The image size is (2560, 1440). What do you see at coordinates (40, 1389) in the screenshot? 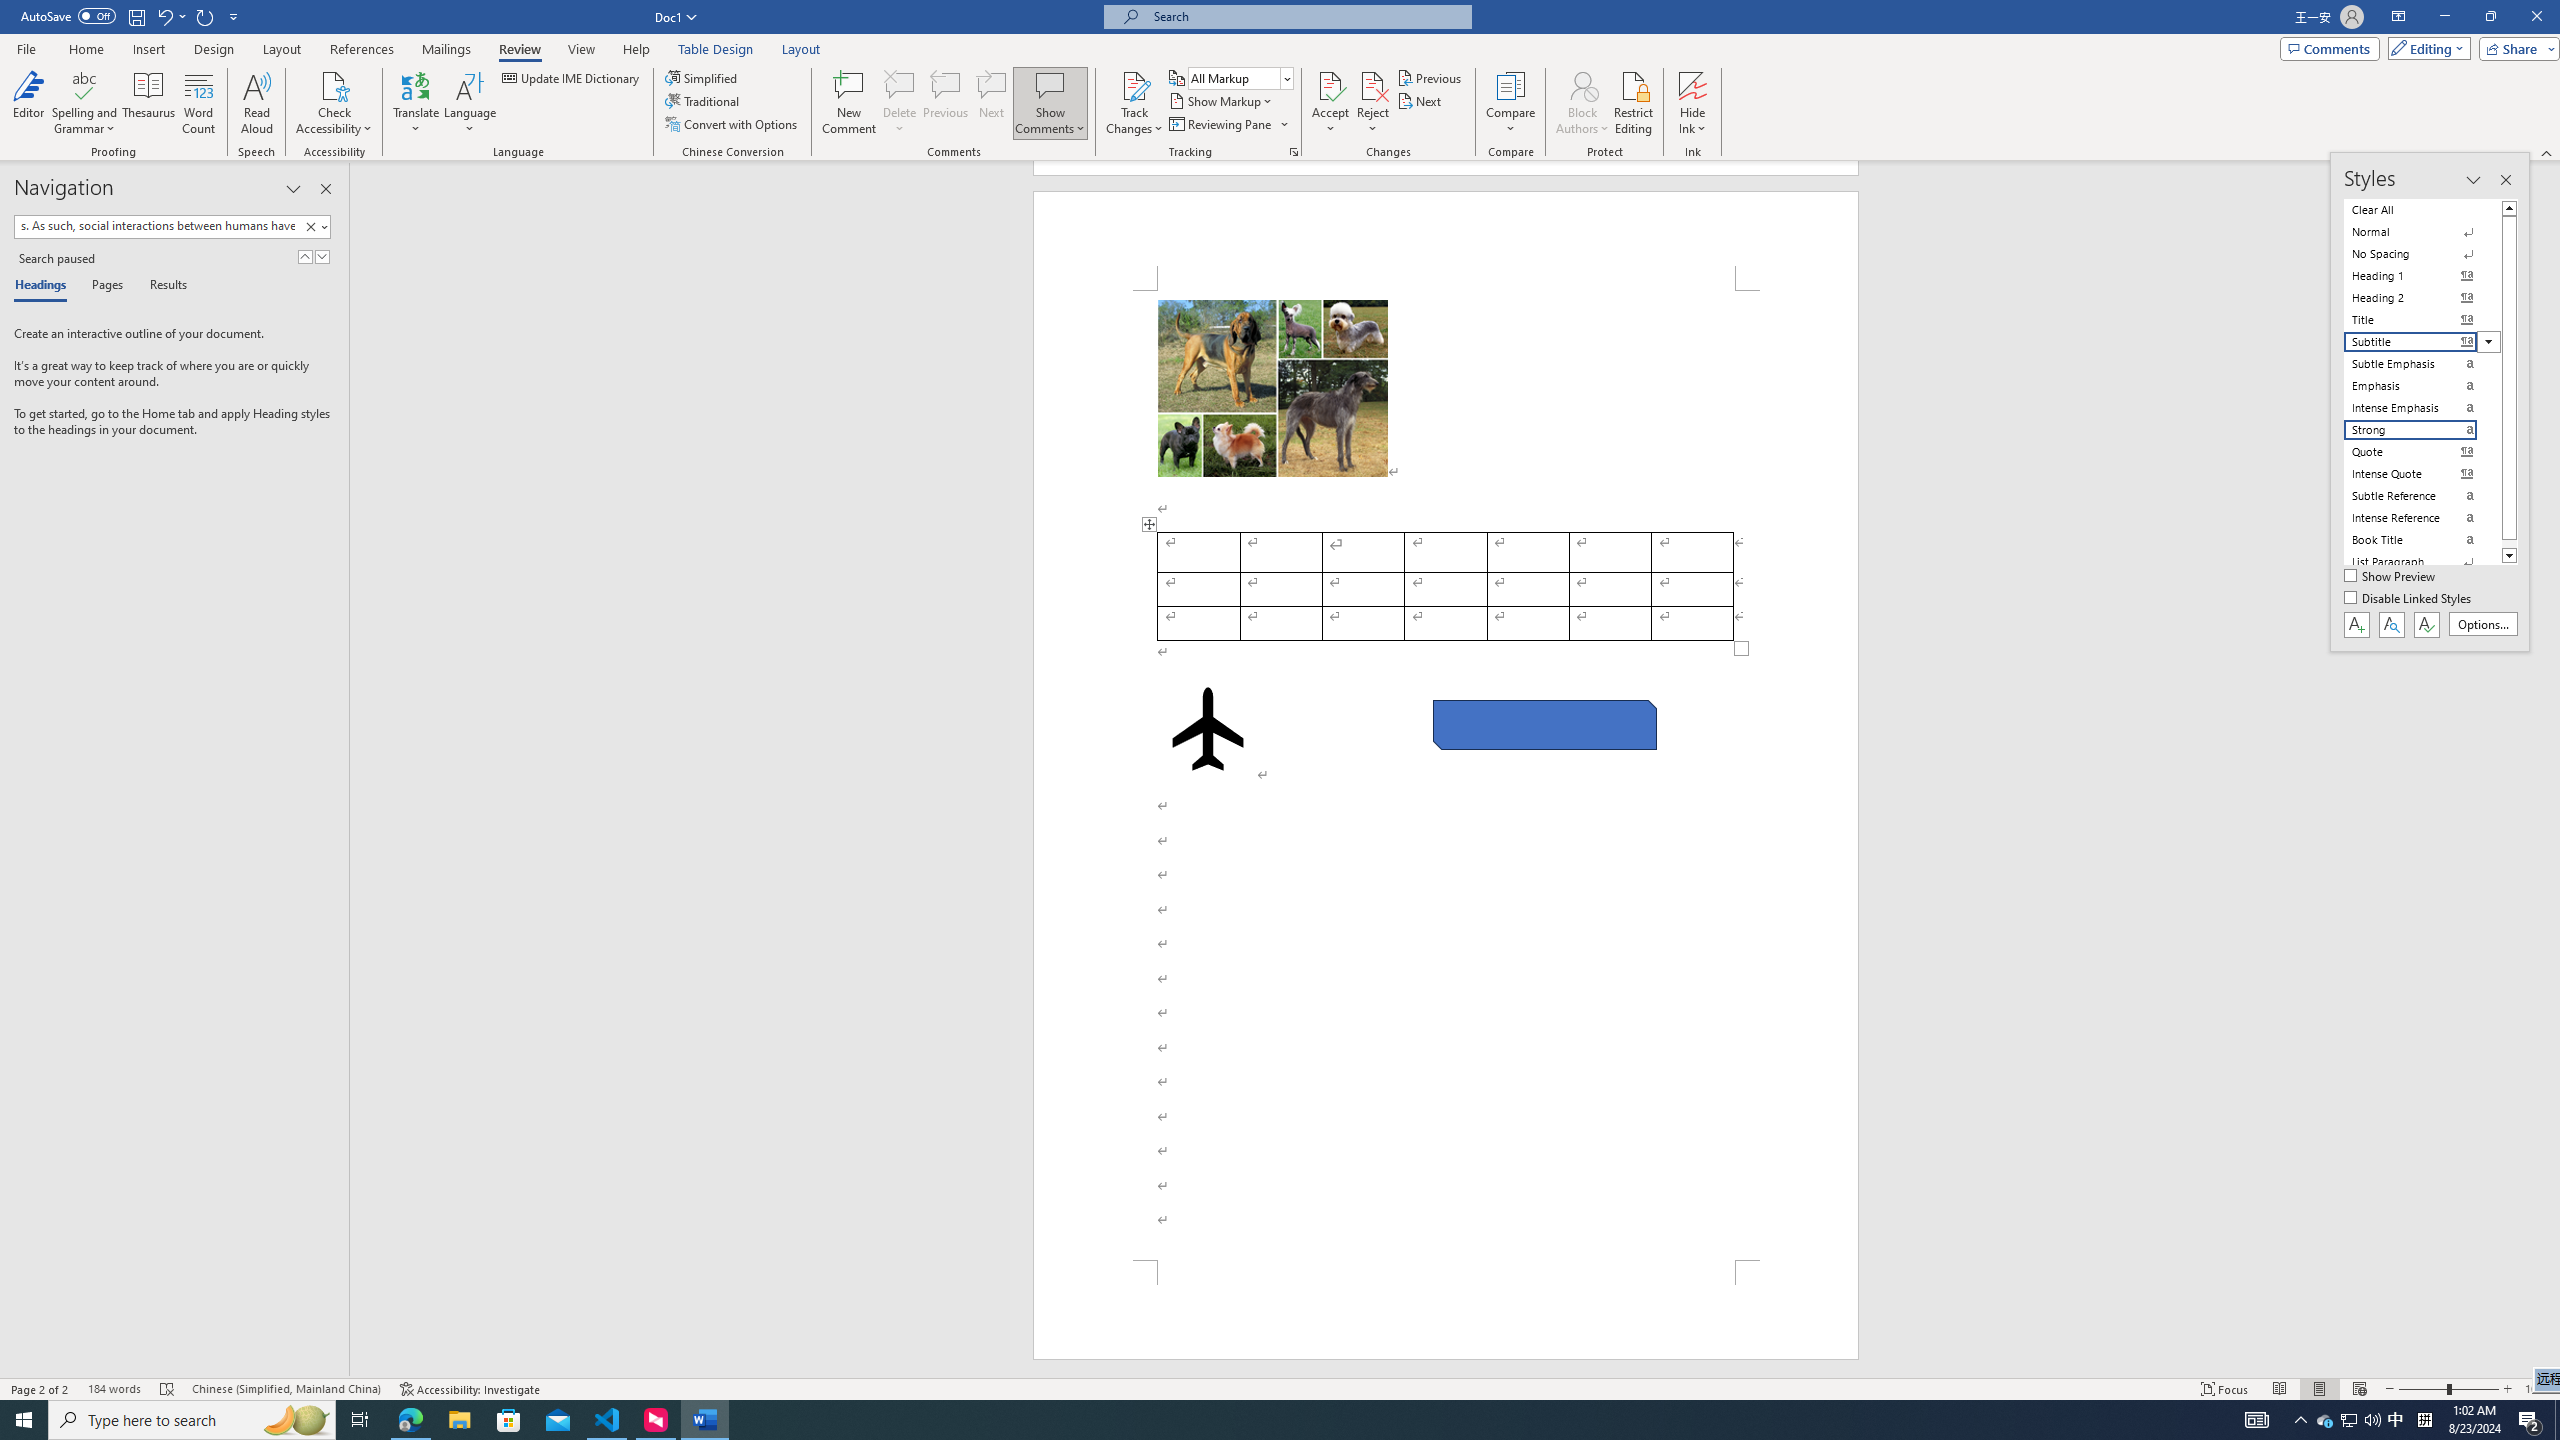
I see `Page Number Page 2 of 2` at bounding box center [40, 1389].